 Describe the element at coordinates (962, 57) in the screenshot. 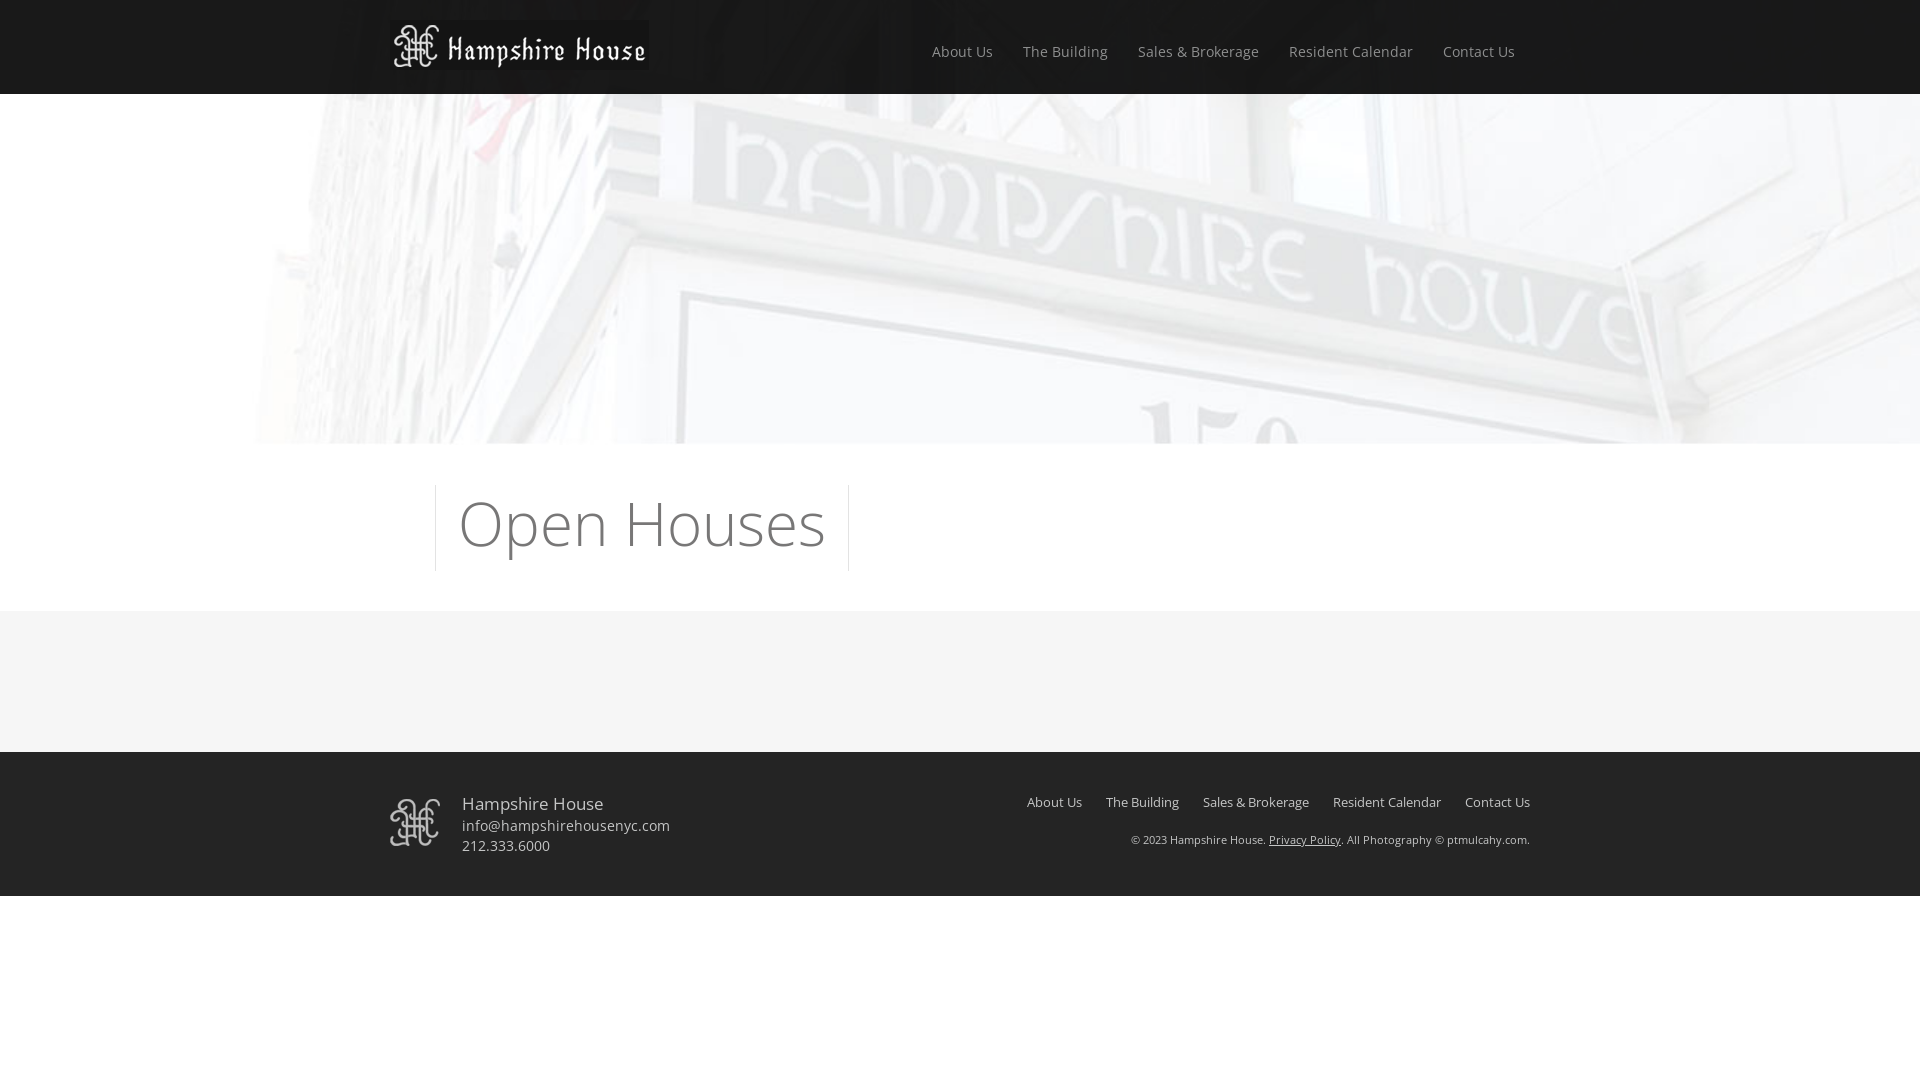

I see `About Us` at that location.